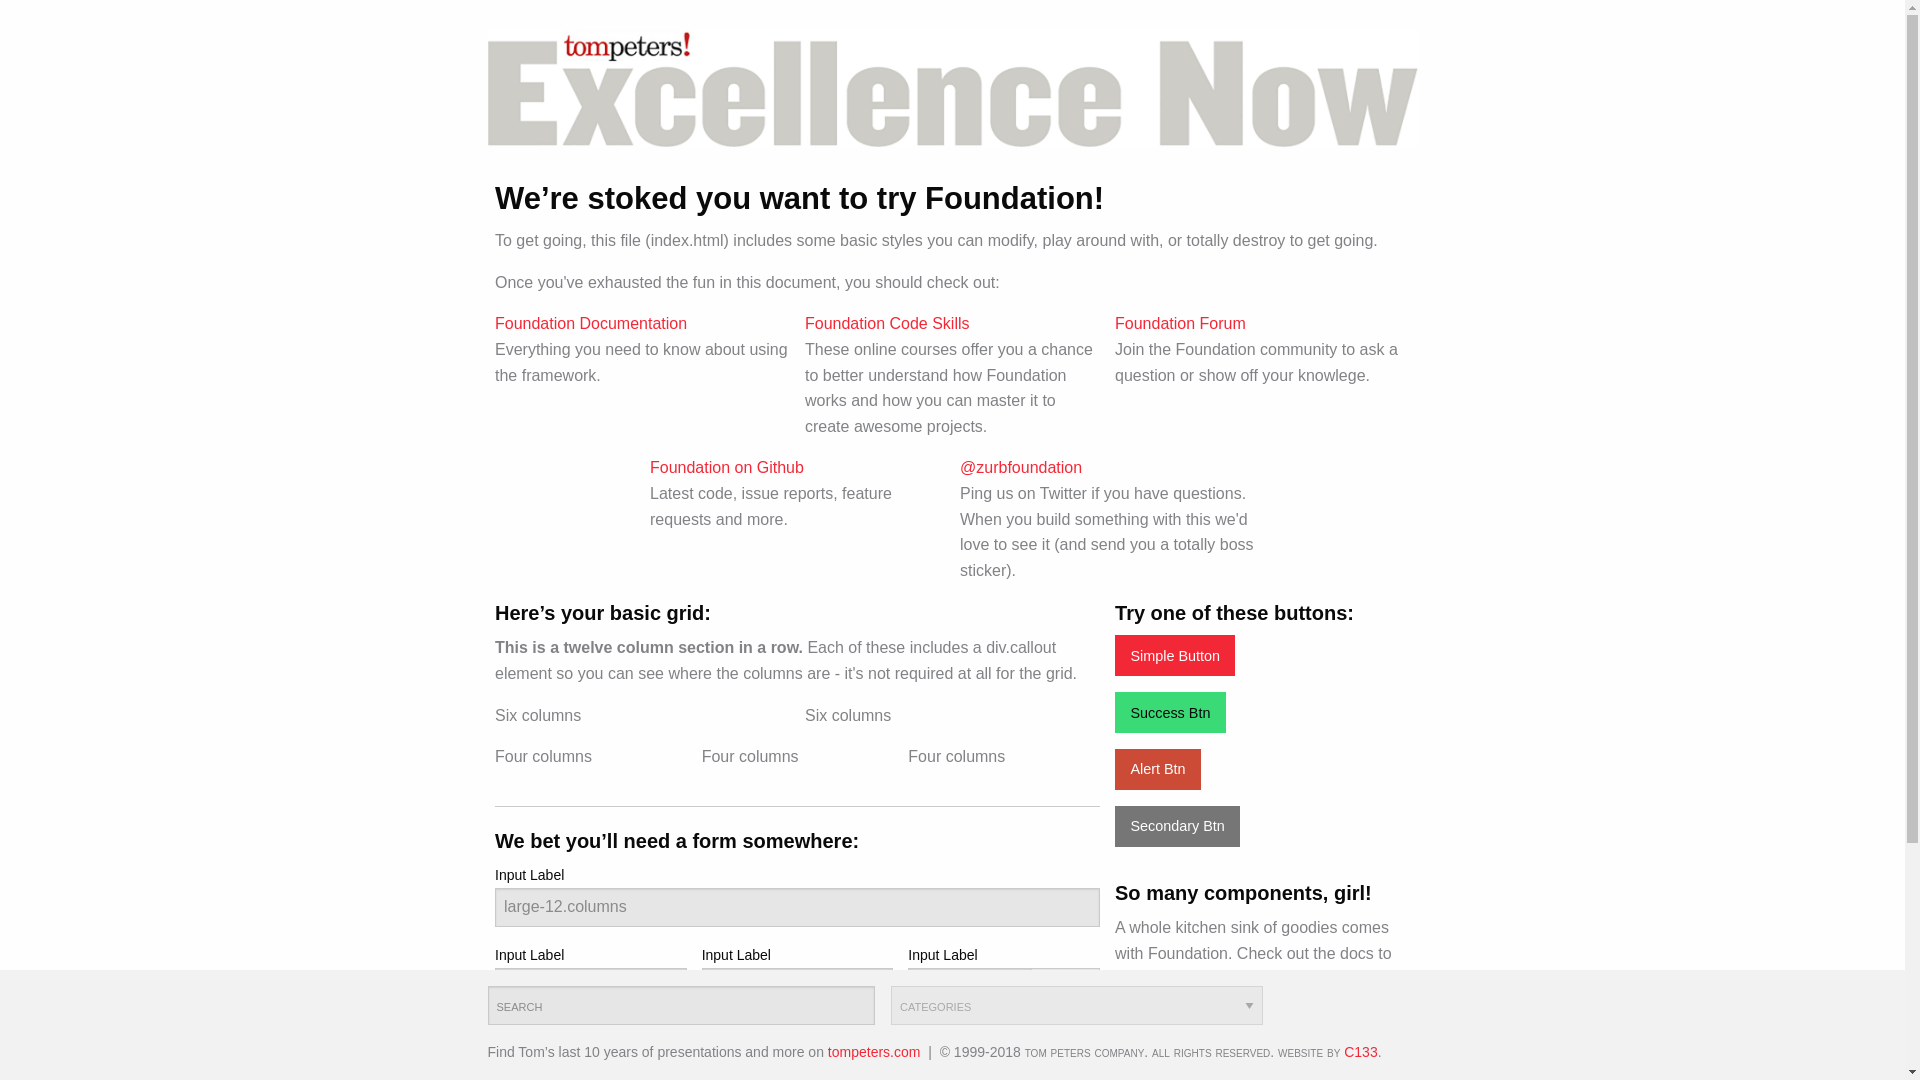  I want to click on Go to Foundation Docs, so click(1189, 1050).